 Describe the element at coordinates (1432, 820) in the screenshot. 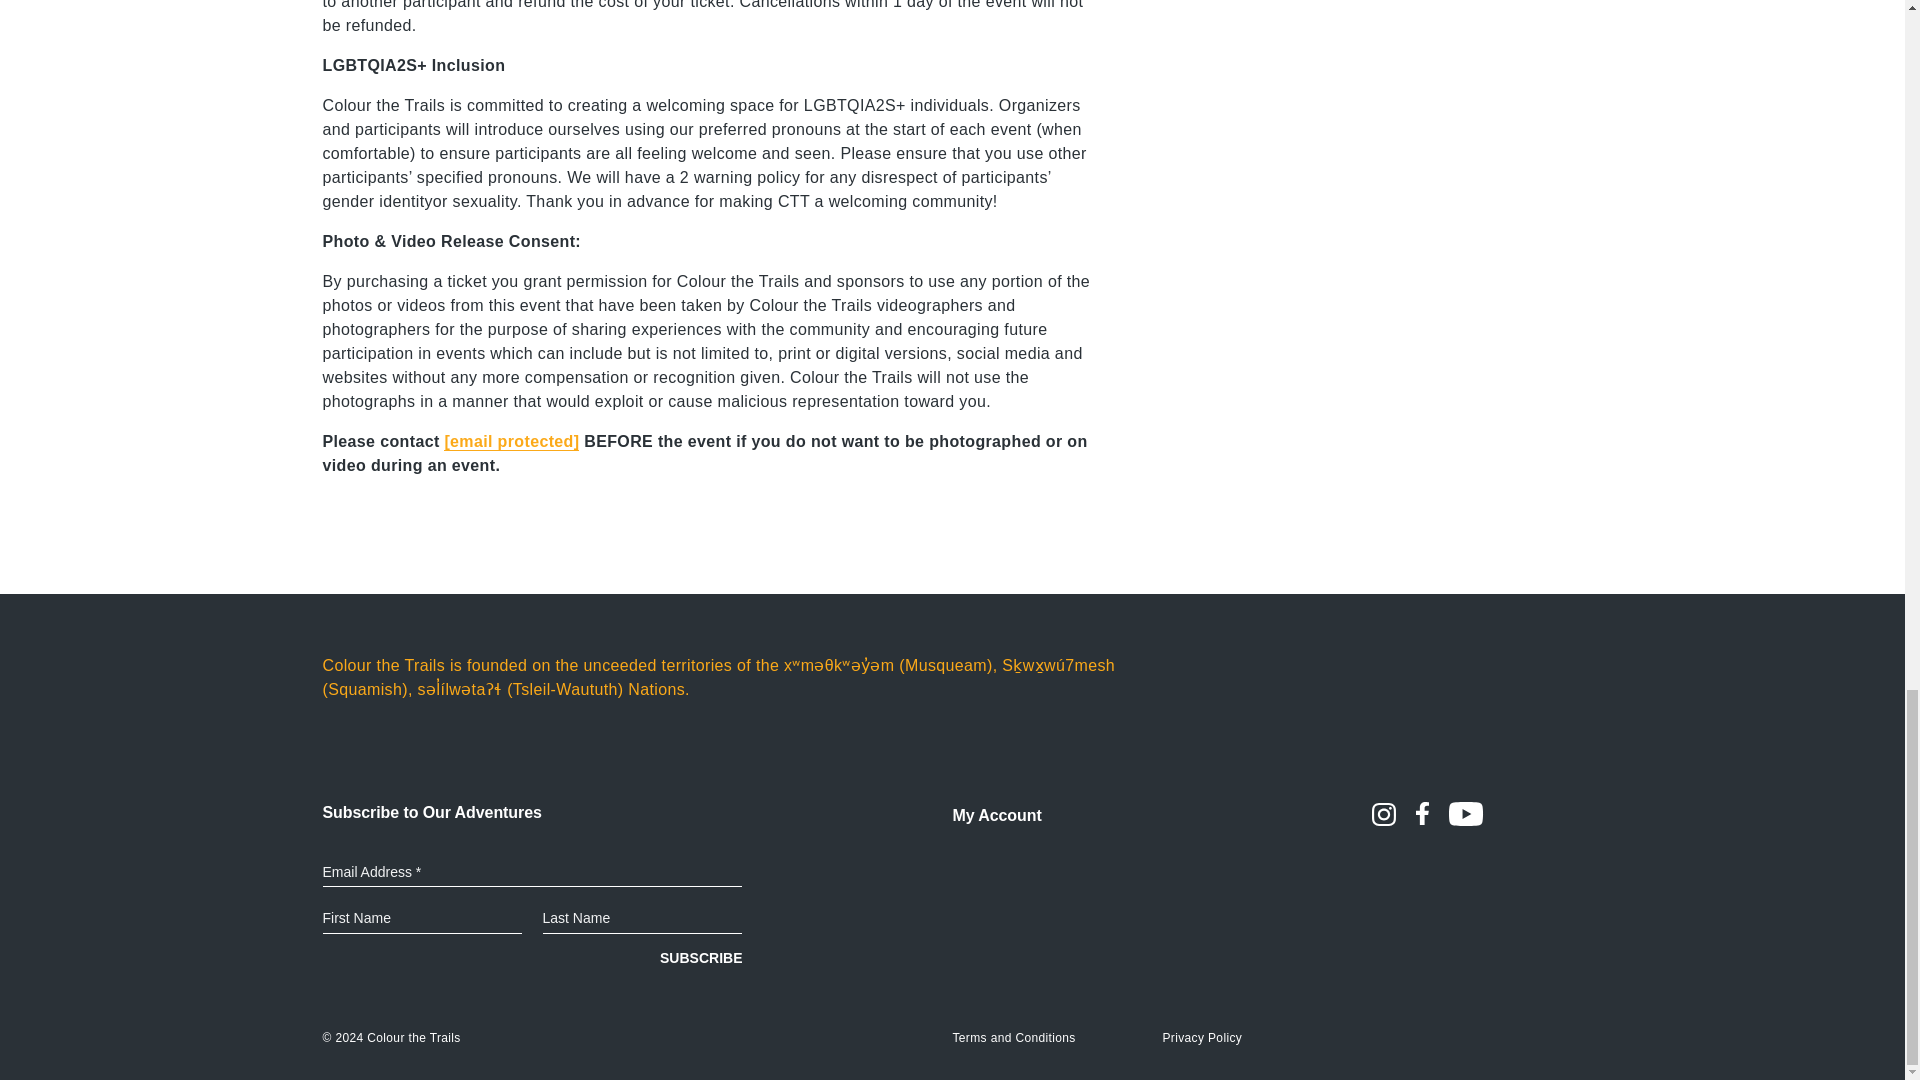

I see `Facebook` at that location.